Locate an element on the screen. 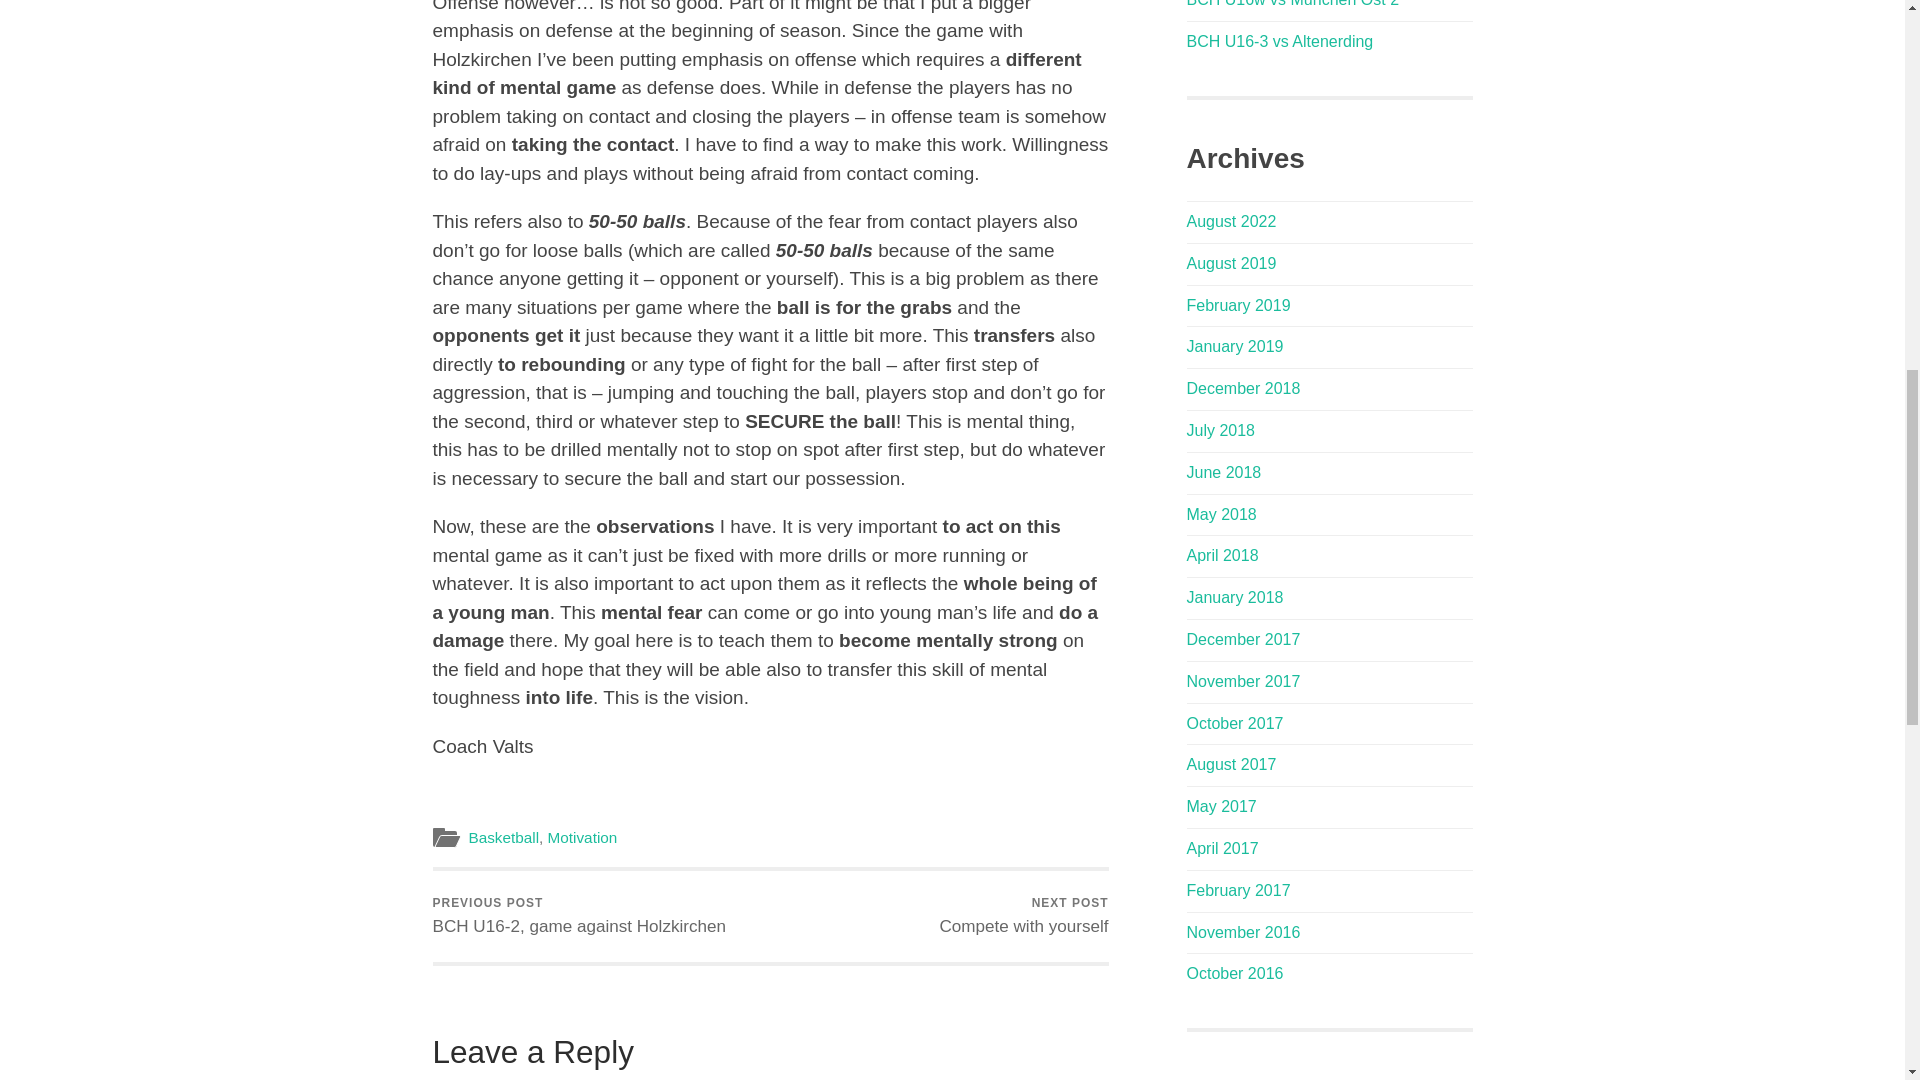 Image resolution: width=1920 pixels, height=1080 pixels. November 2017 is located at coordinates (578, 916).